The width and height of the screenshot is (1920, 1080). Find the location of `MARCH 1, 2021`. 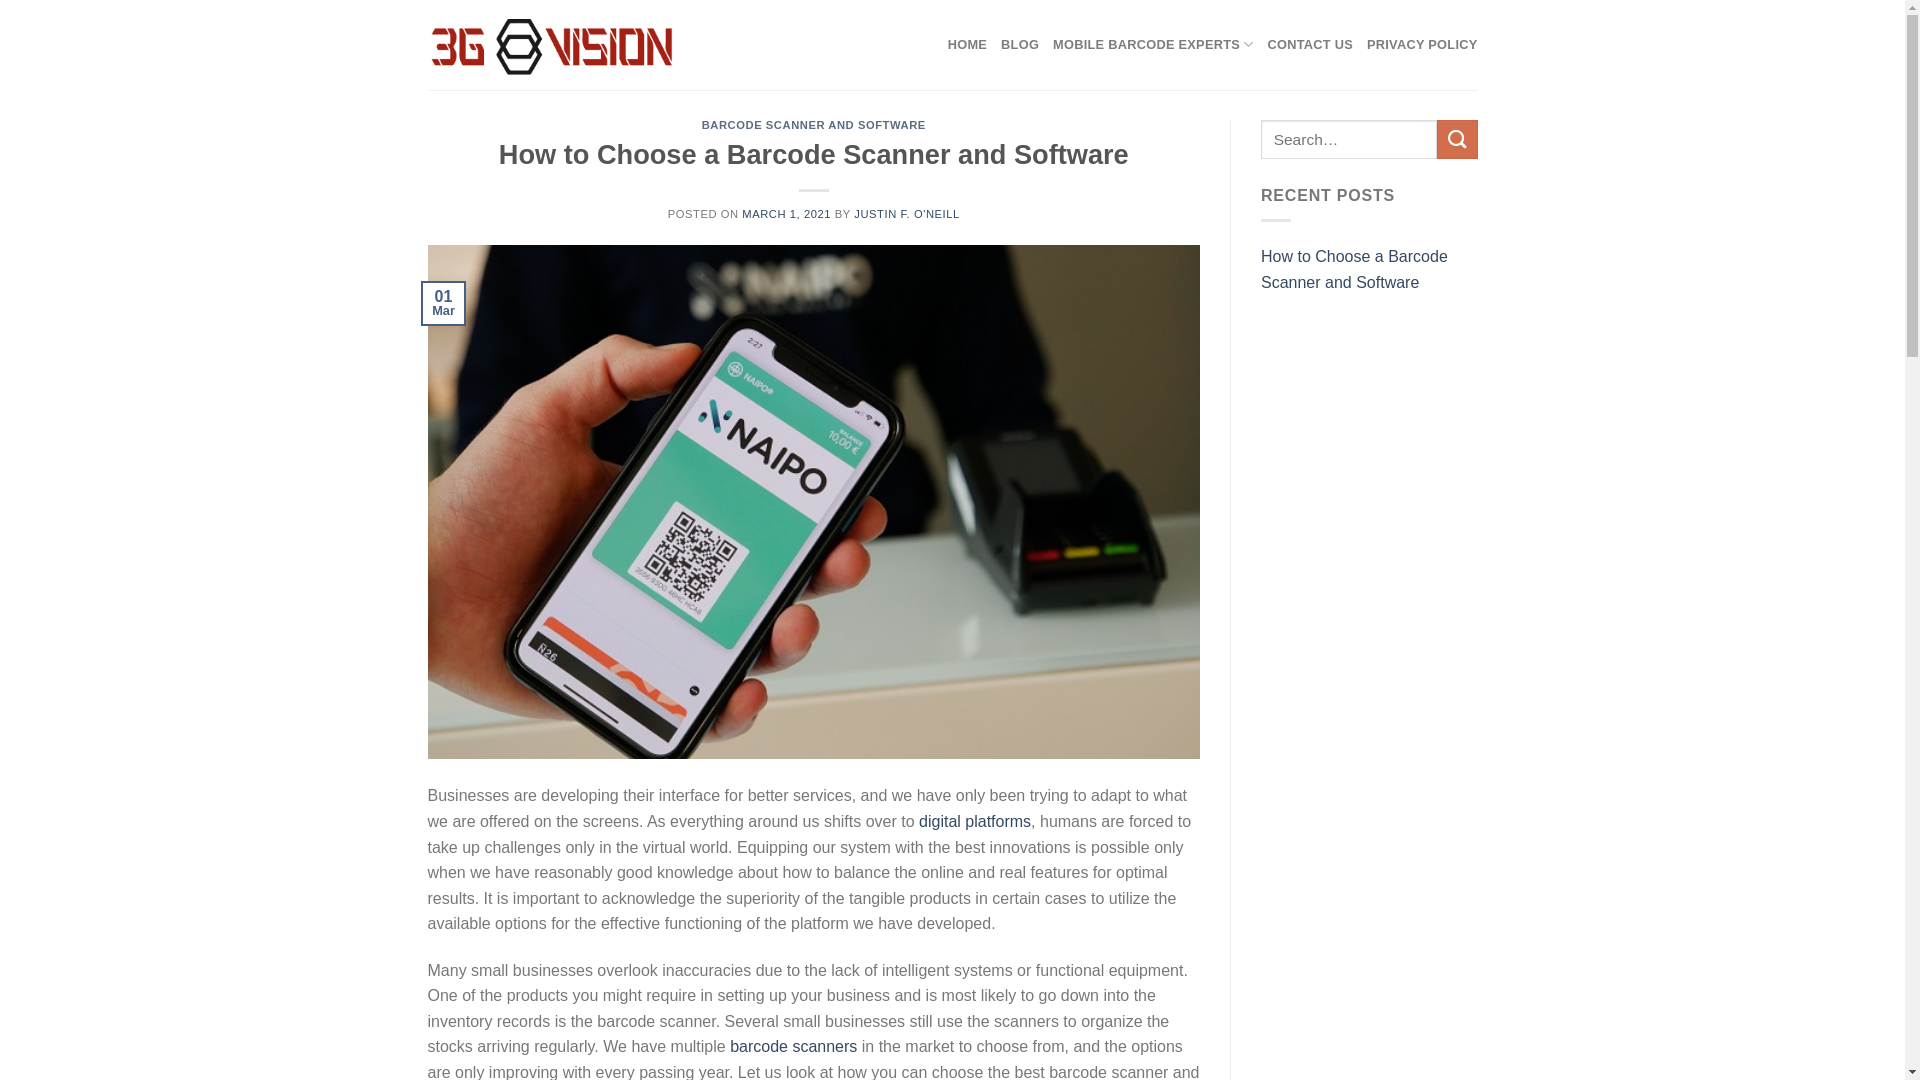

MARCH 1, 2021 is located at coordinates (786, 214).